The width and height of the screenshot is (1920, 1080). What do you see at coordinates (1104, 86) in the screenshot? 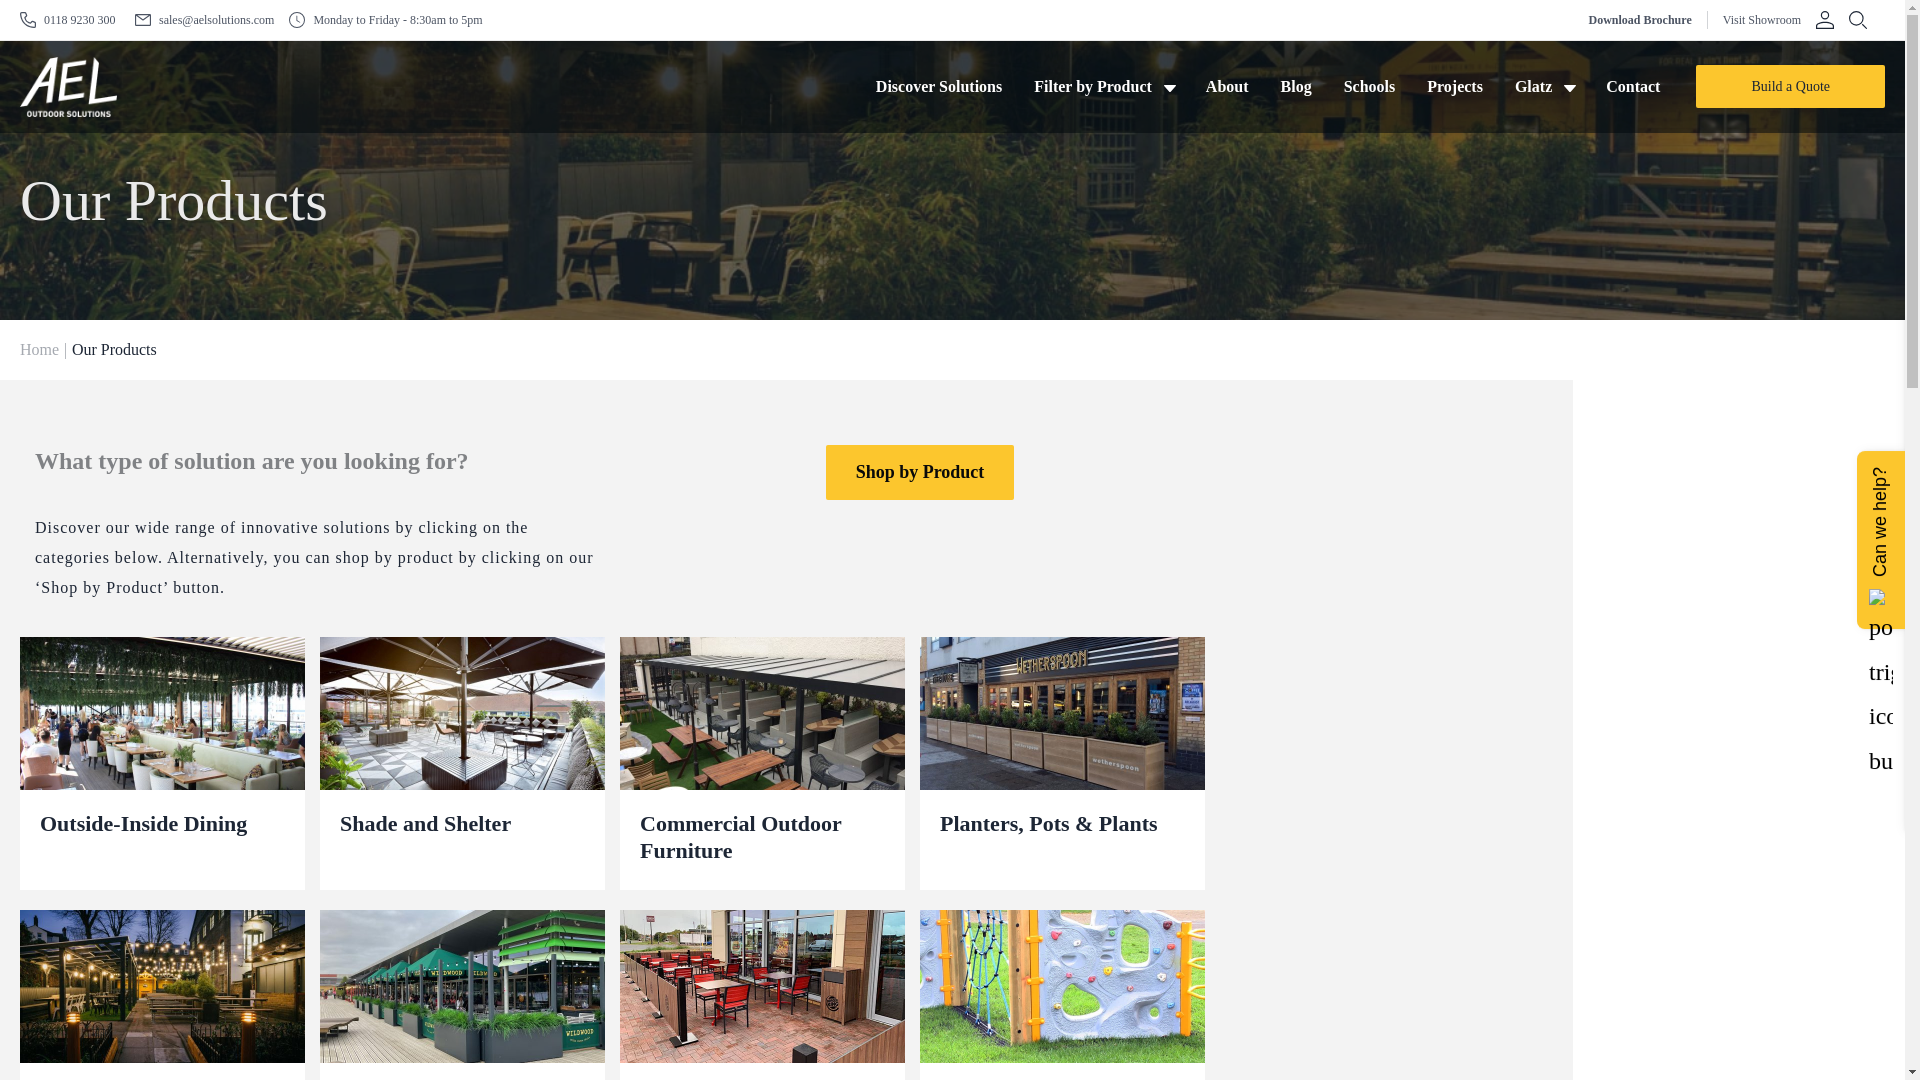
I see `Filter by Product` at bounding box center [1104, 86].